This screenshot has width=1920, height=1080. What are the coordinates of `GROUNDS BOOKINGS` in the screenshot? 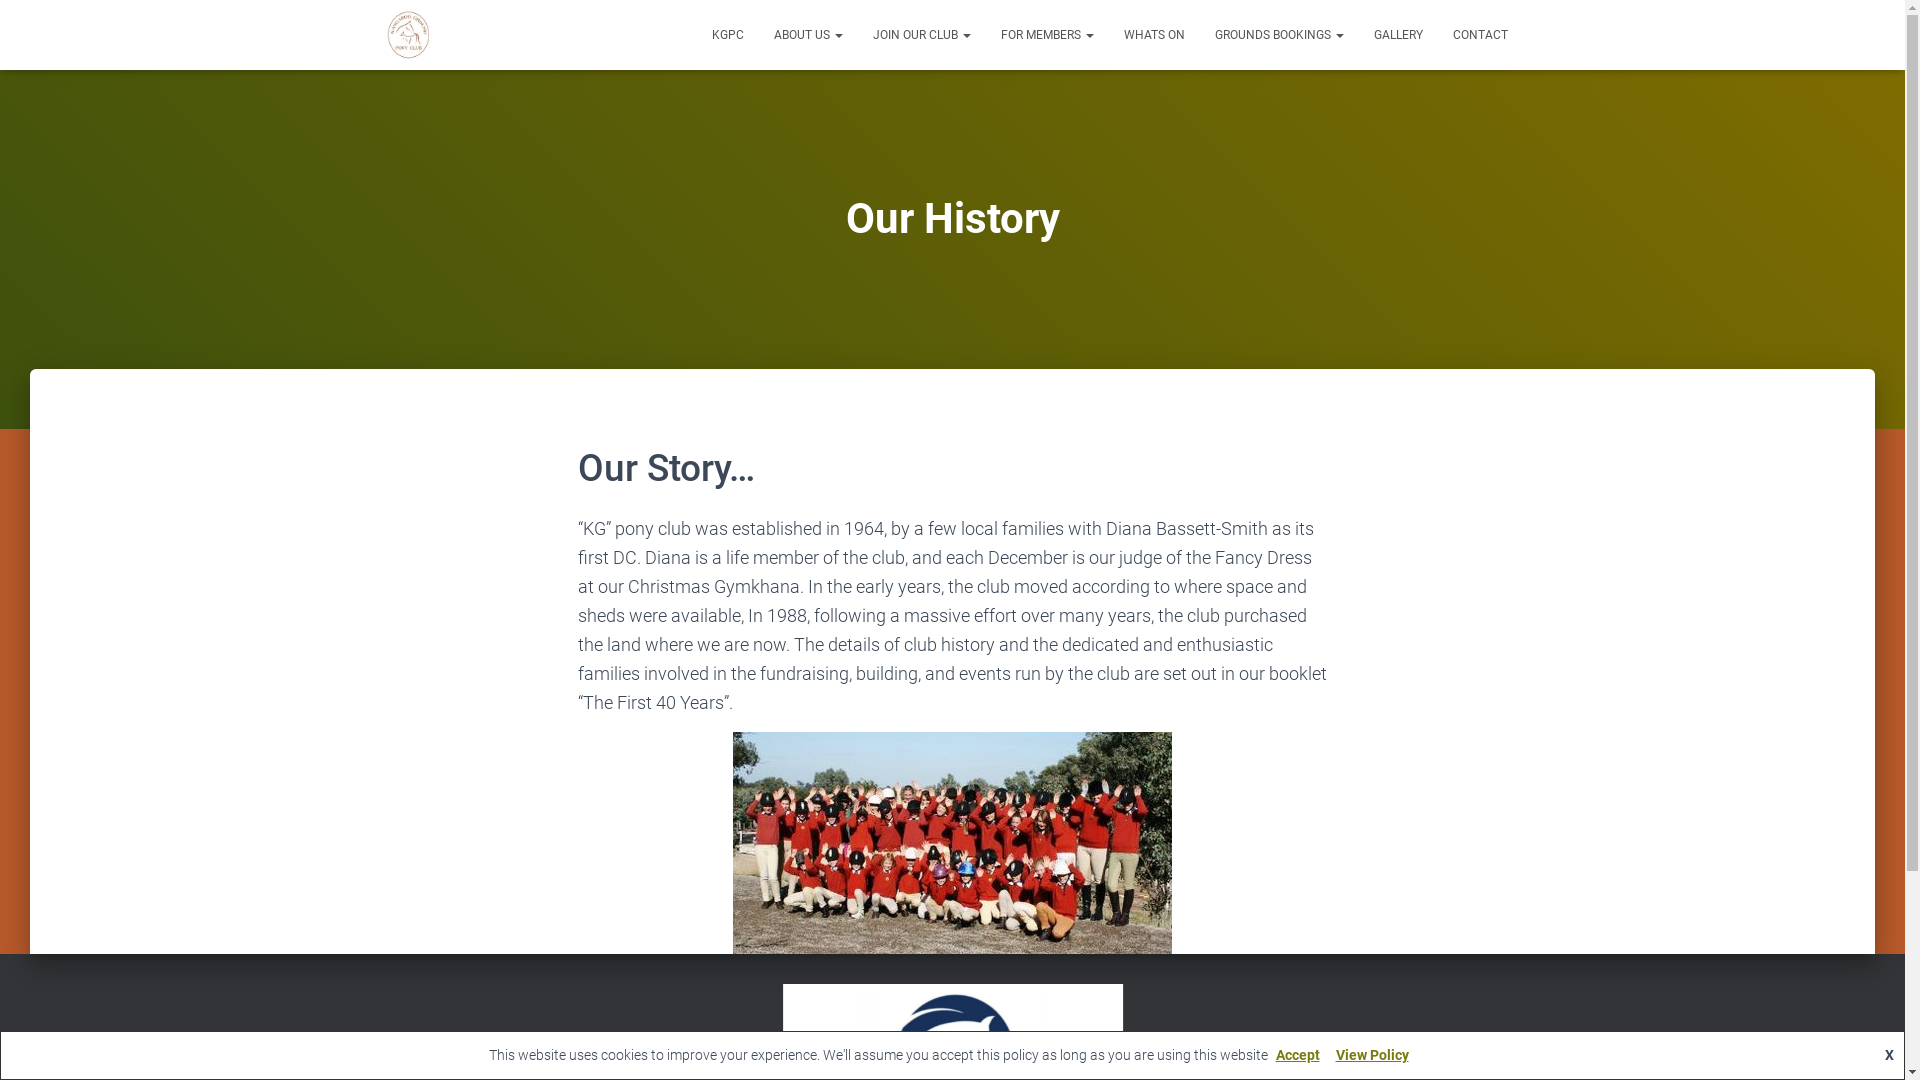 It's located at (1280, 35).